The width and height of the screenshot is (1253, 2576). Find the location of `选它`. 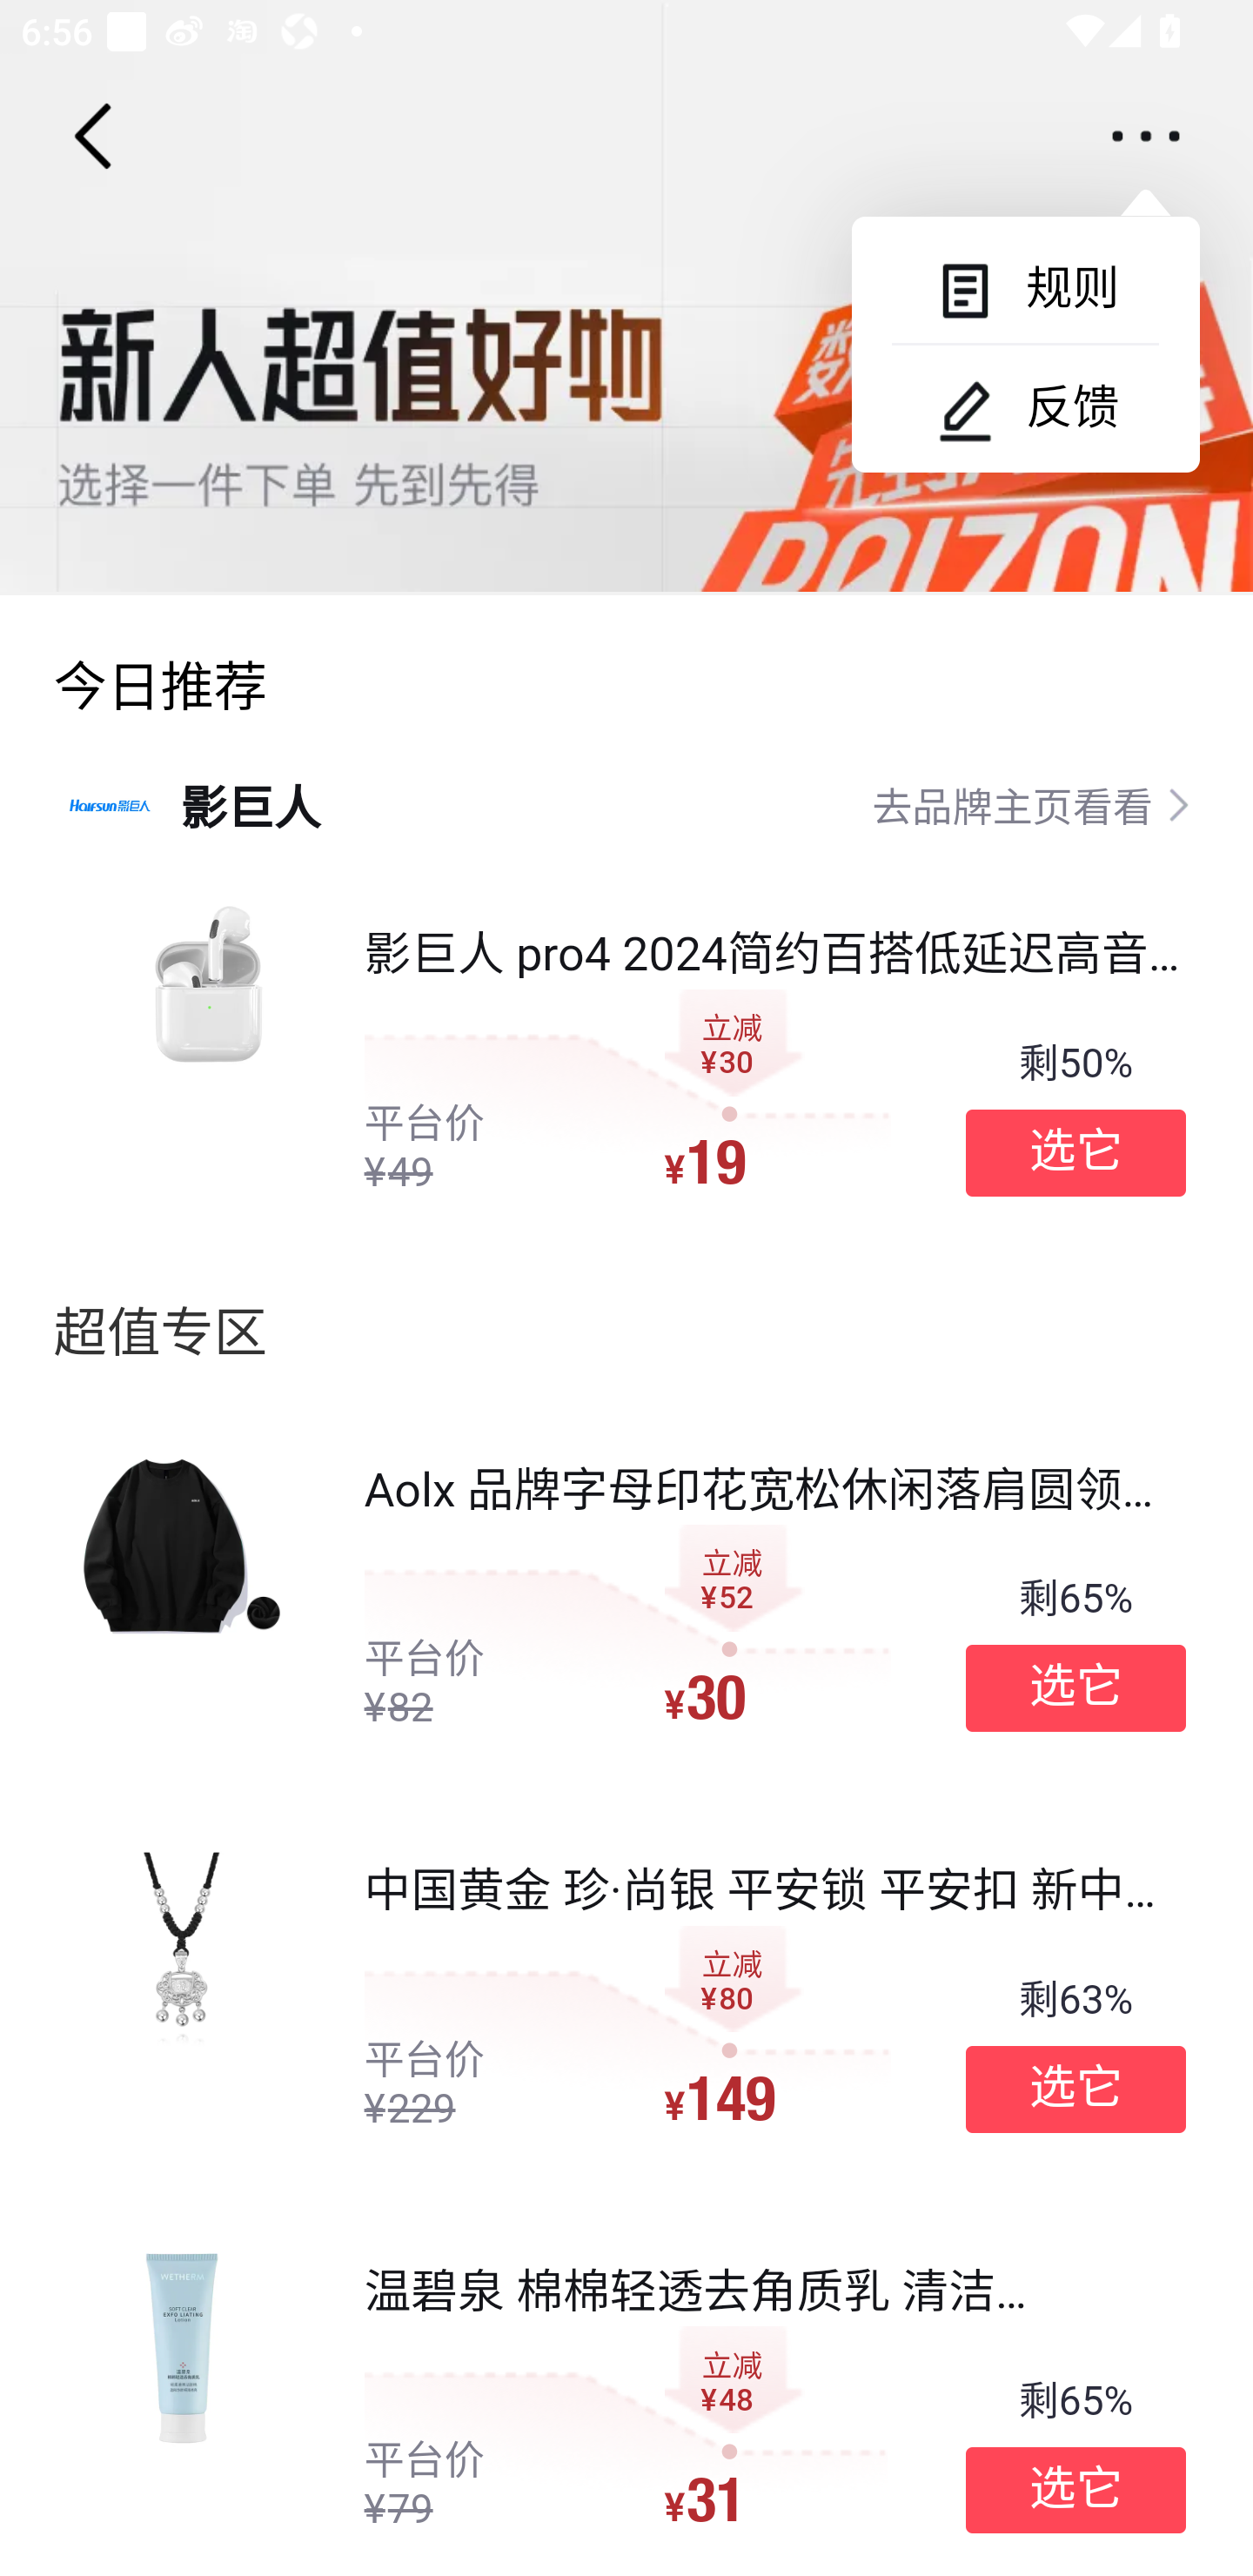

选它 is located at coordinates (1075, 2491).